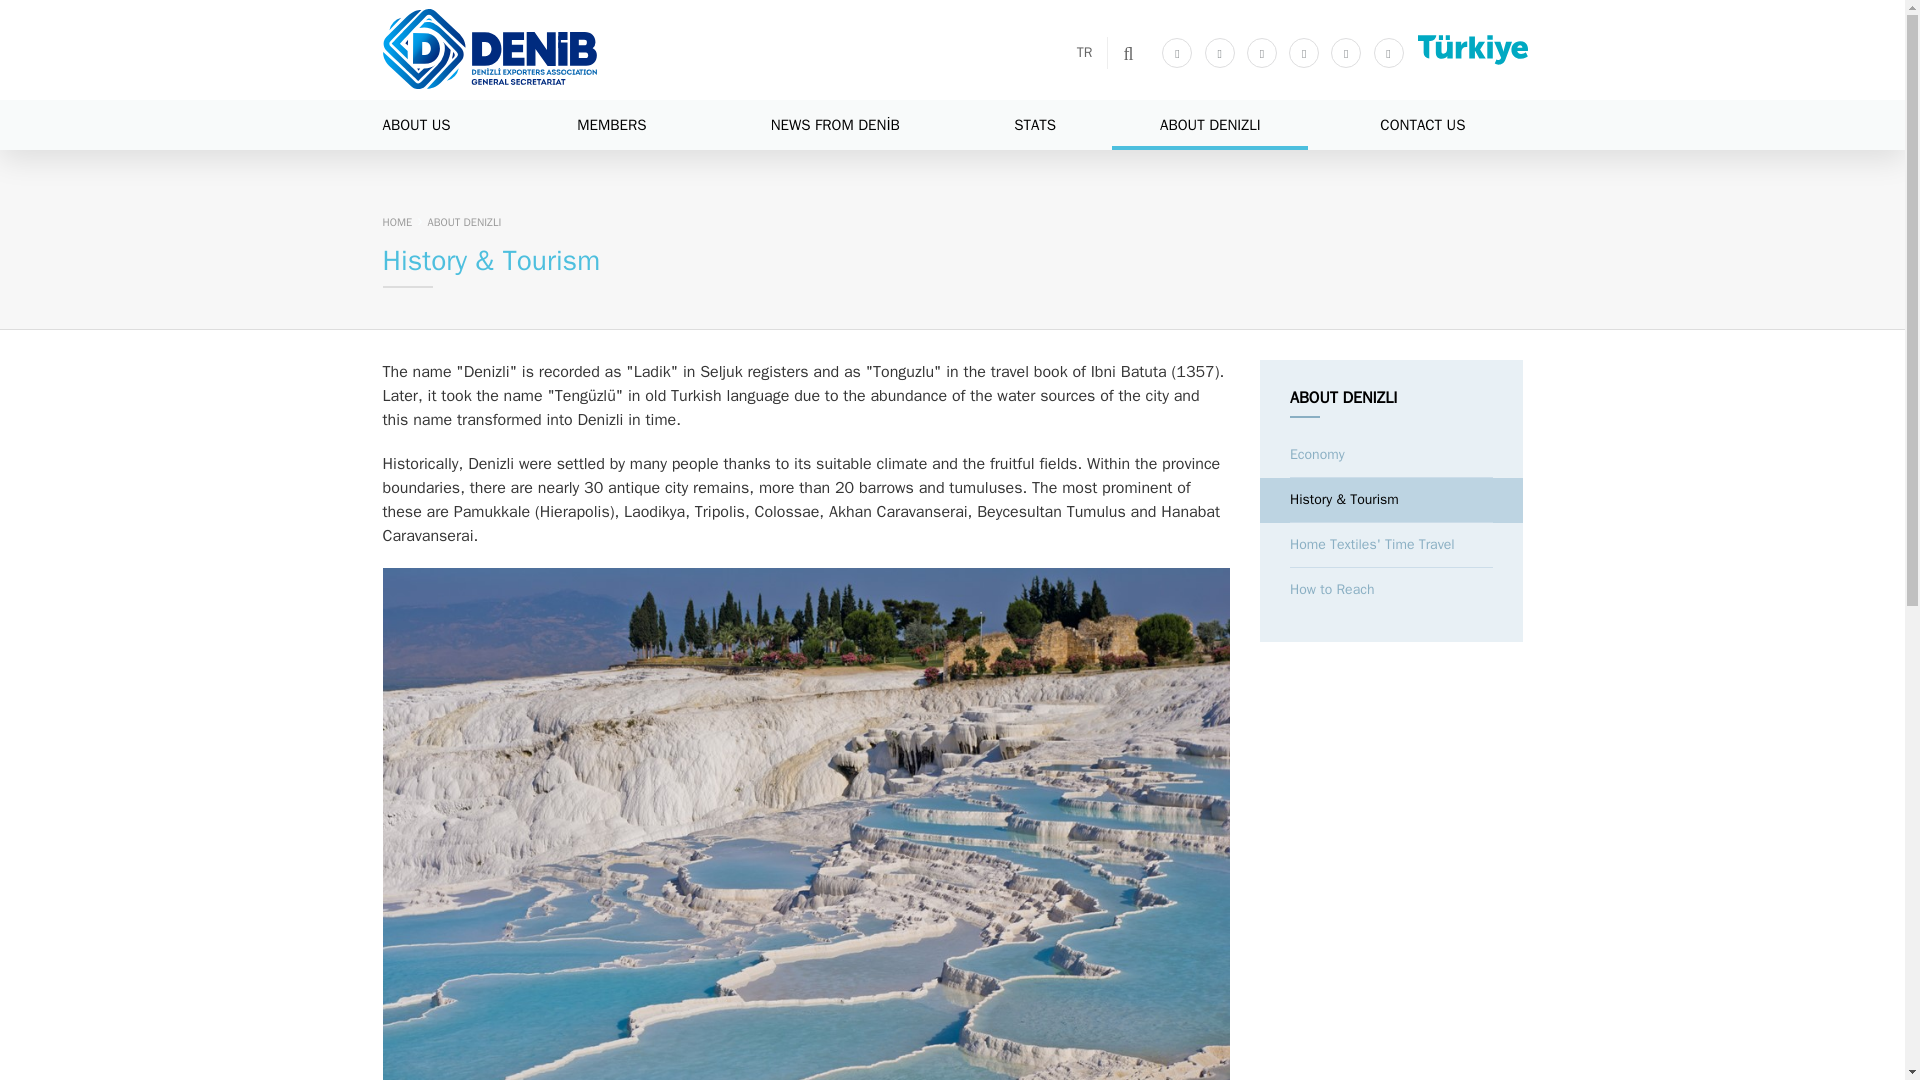 The image size is (1920, 1080). I want to click on Follow us on Linkedin, so click(1346, 52).